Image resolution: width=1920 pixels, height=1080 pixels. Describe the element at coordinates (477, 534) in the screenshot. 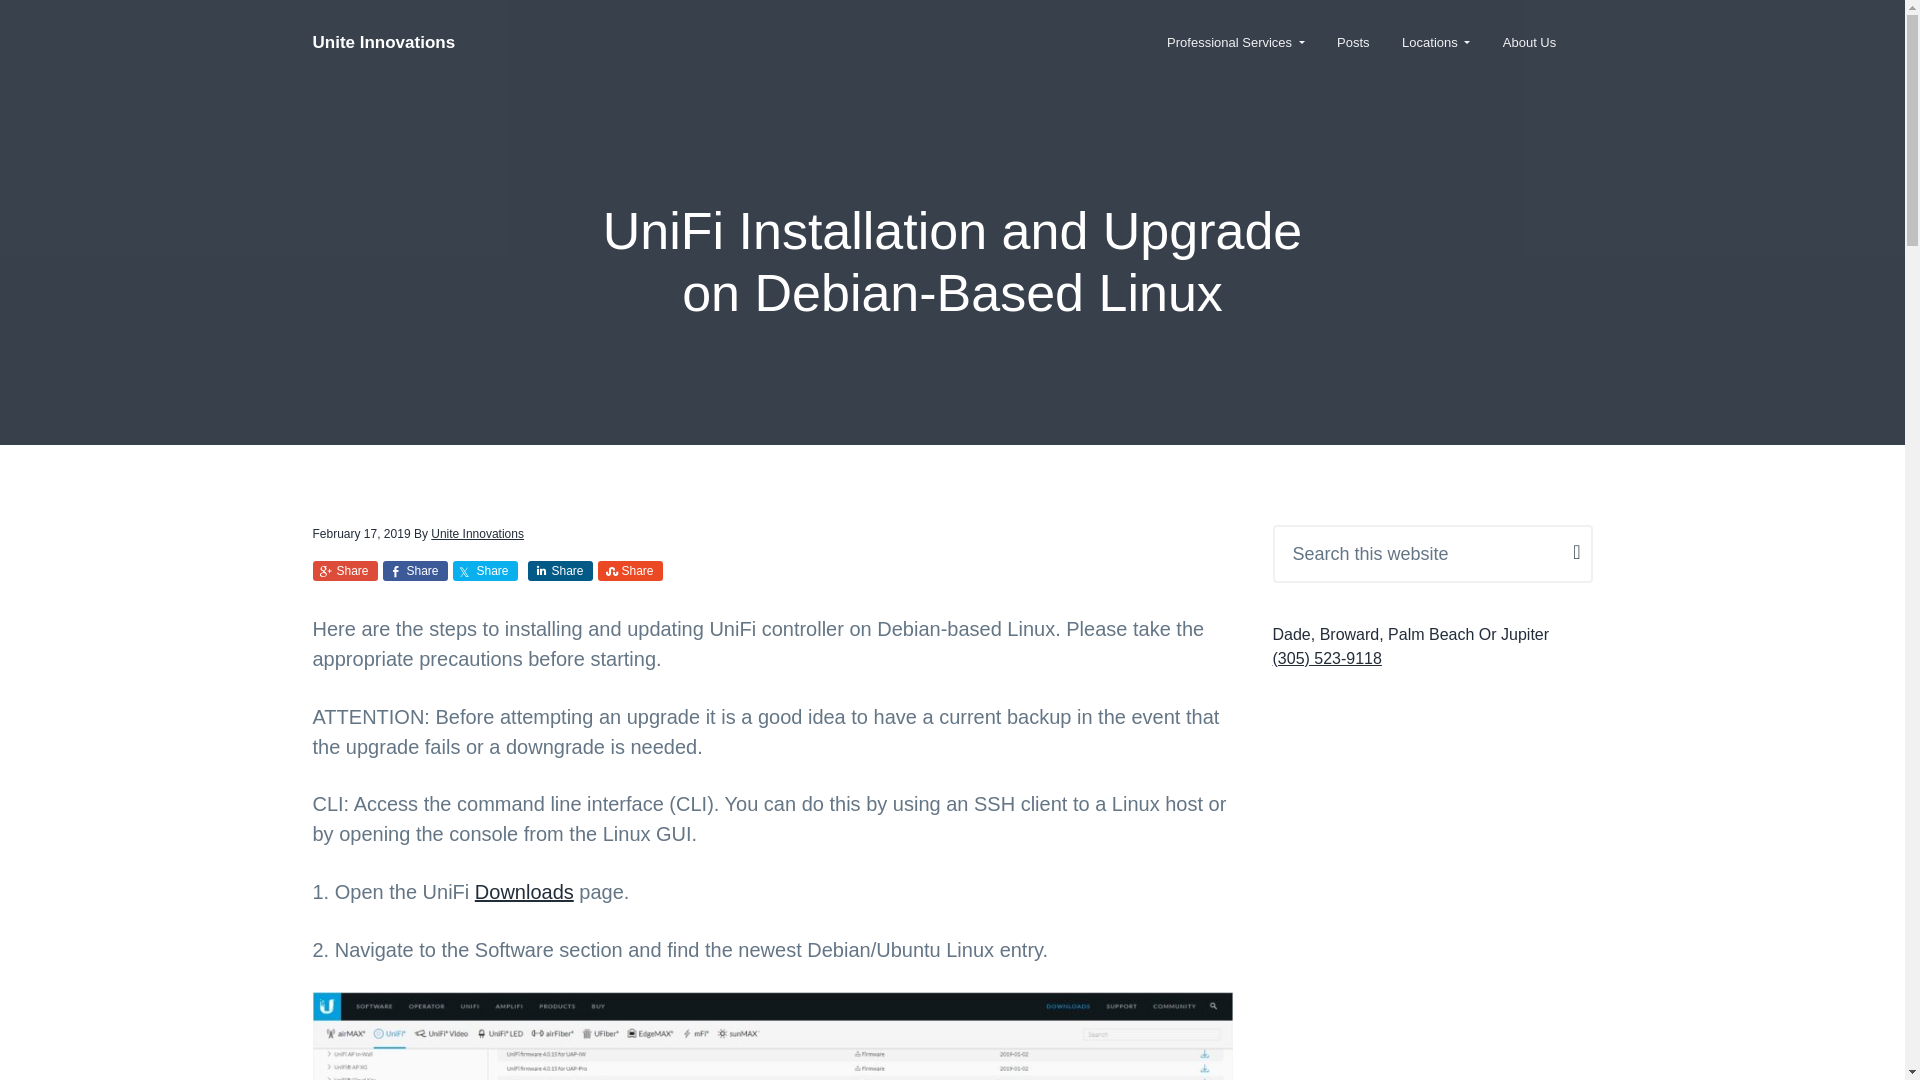

I see `Unite Innovations` at that location.